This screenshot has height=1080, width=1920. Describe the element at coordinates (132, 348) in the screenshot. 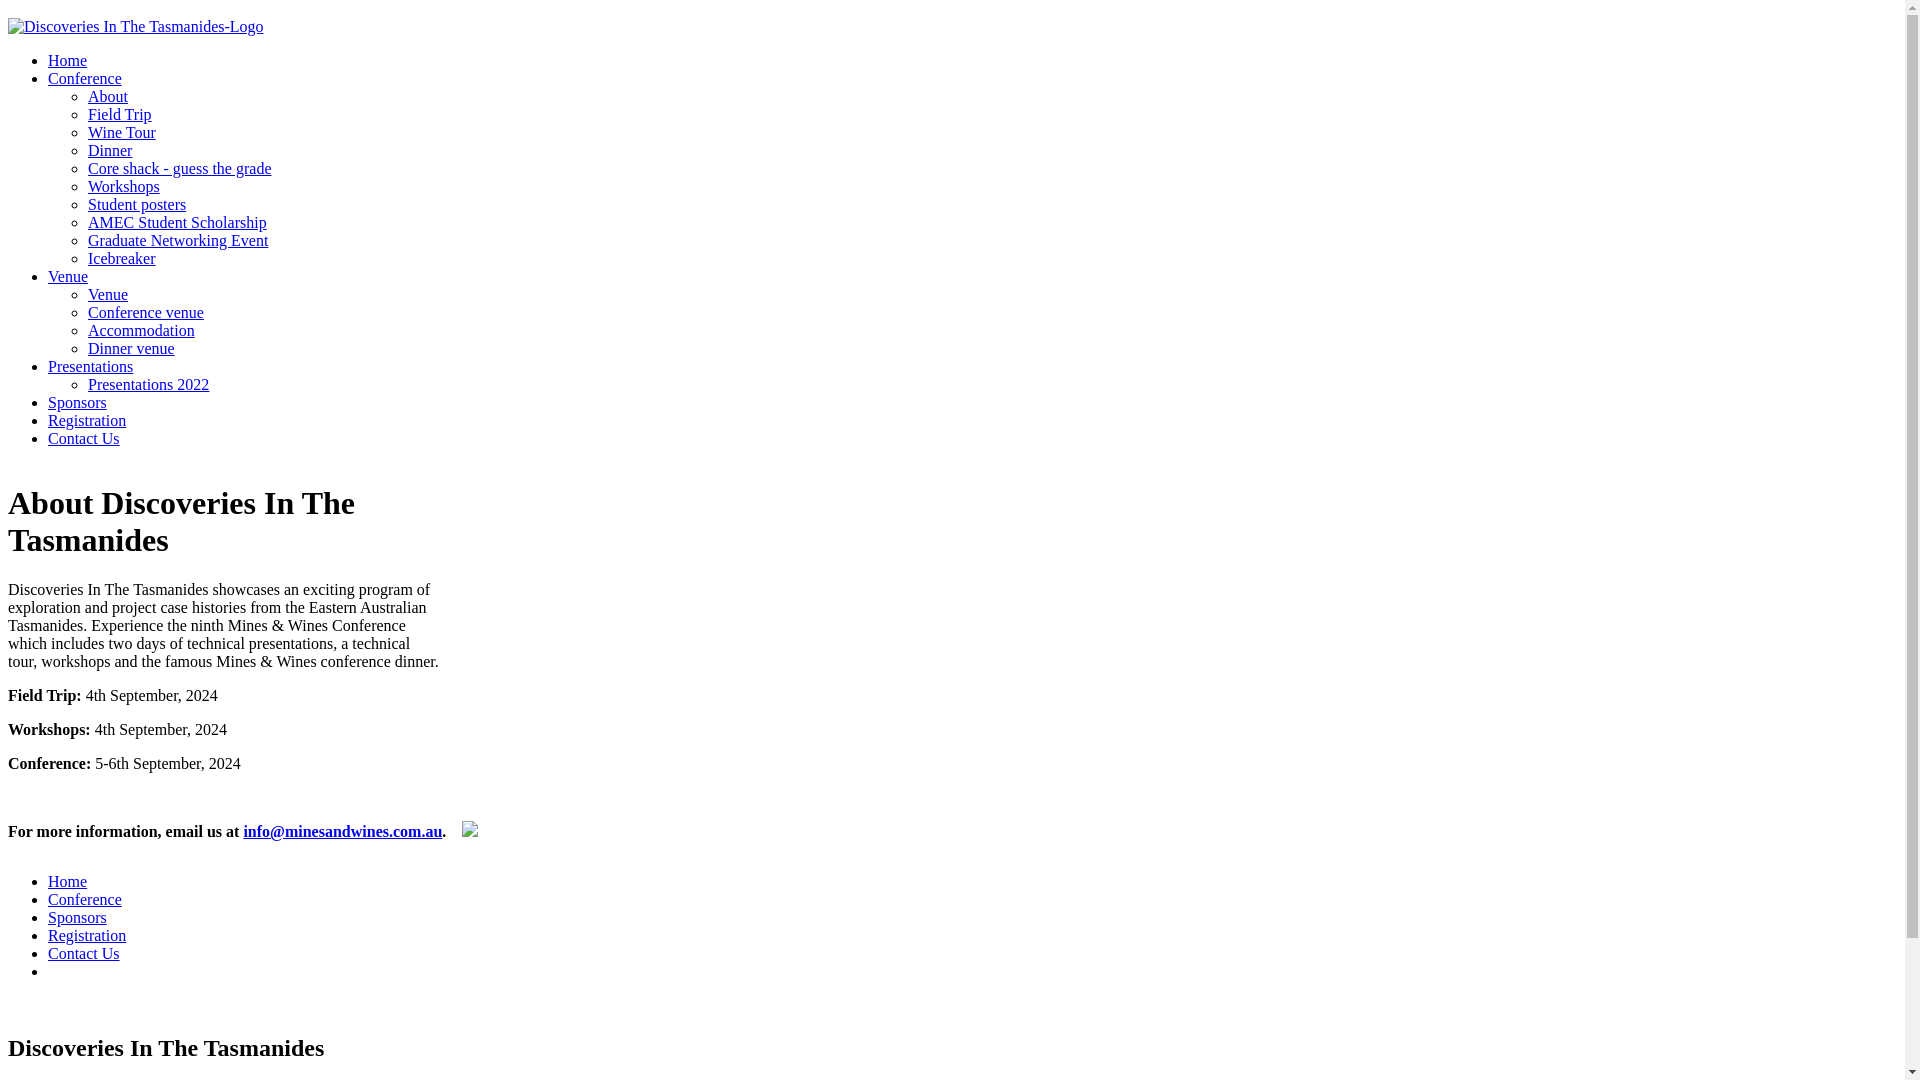

I see `Dinner venue` at that location.